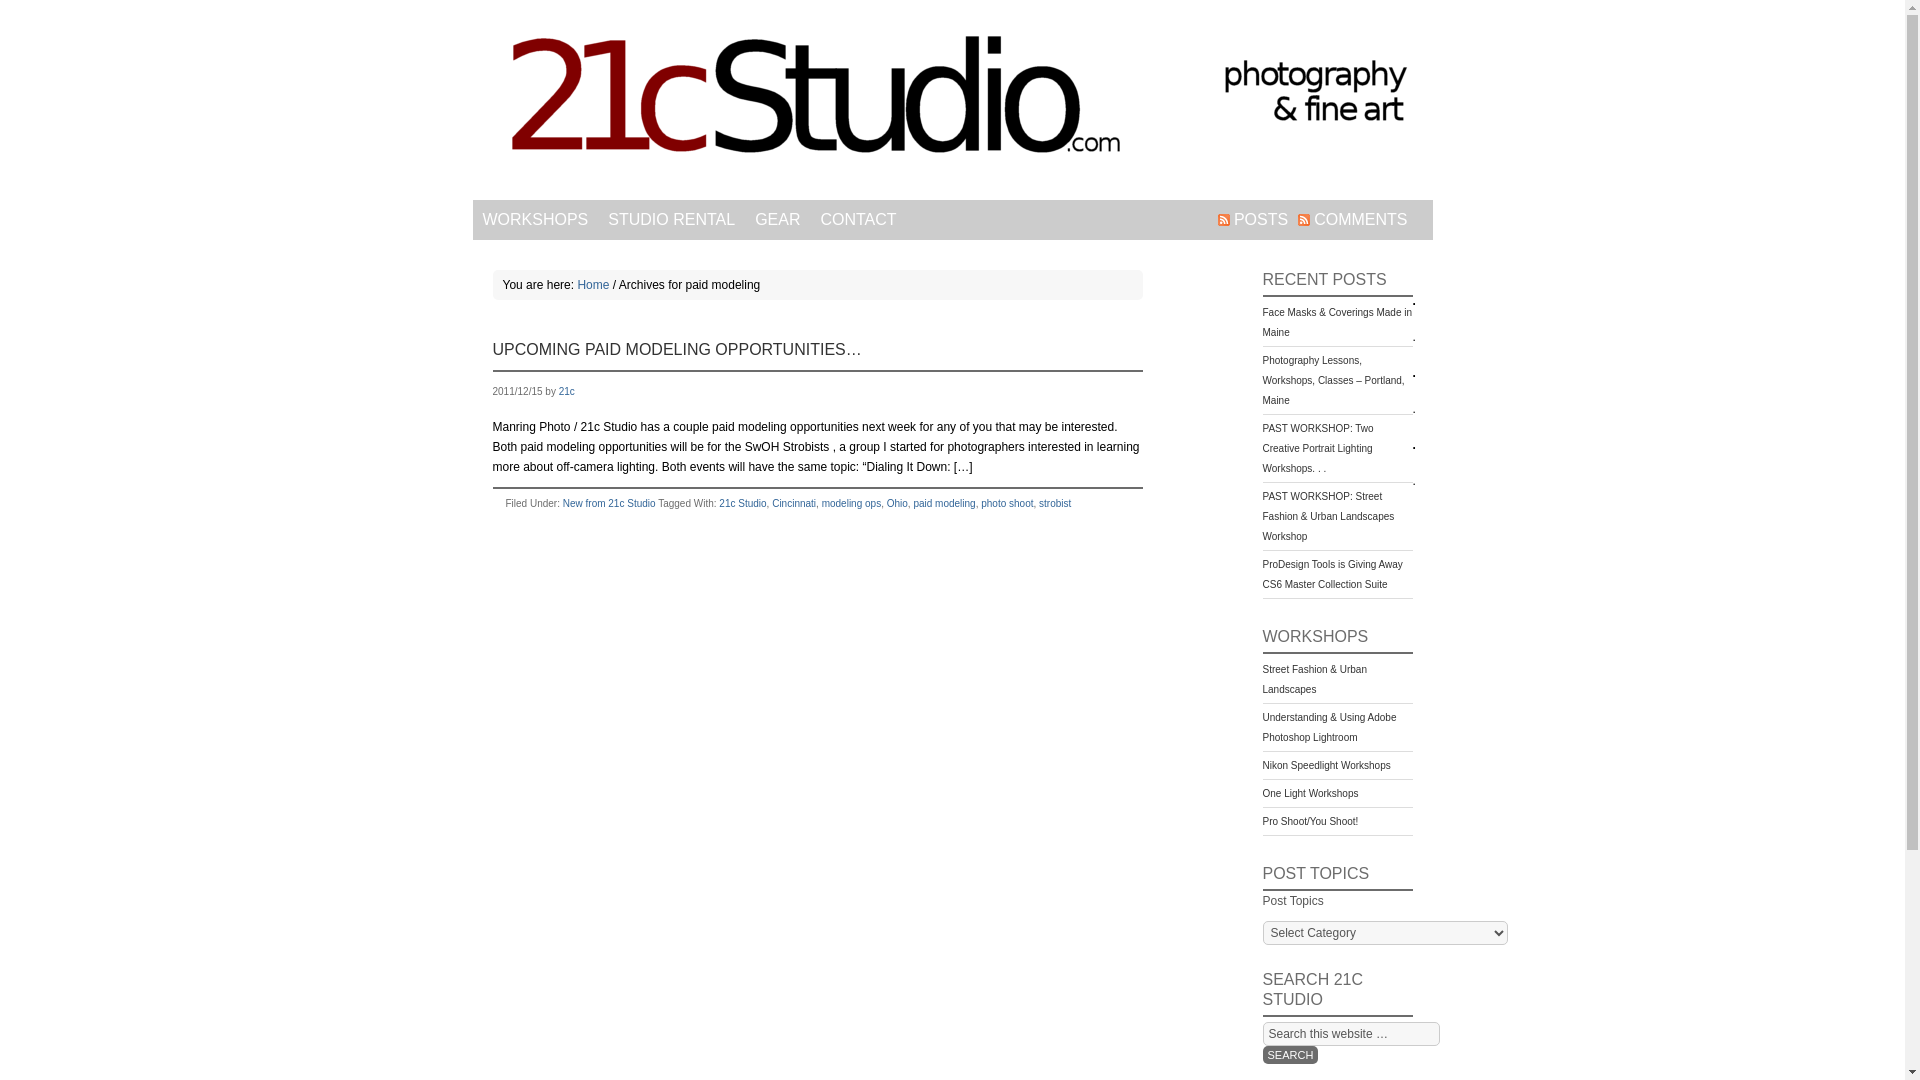  What do you see at coordinates (1310, 822) in the screenshot?
I see `Pro Shoot/You Shoot!` at bounding box center [1310, 822].